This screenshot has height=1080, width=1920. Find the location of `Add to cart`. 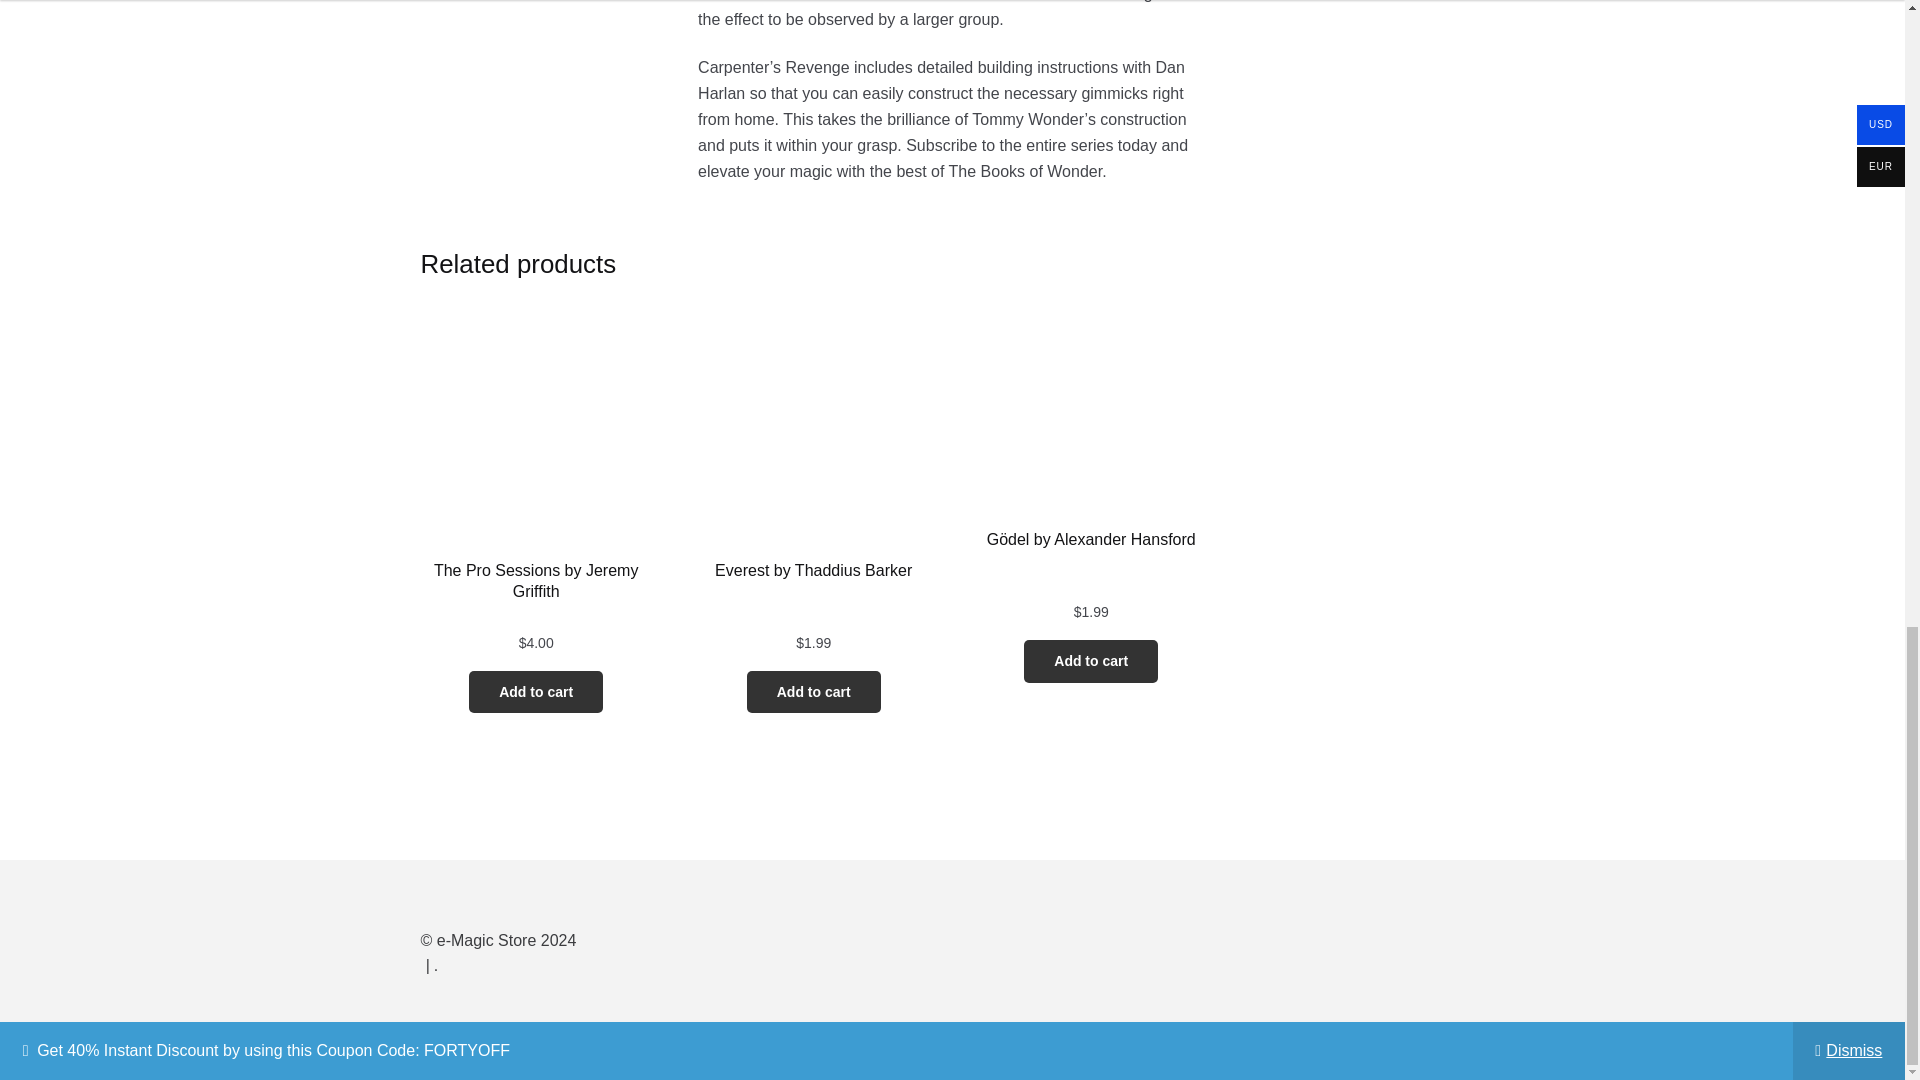

Add to cart is located at coordinates (814, 692).